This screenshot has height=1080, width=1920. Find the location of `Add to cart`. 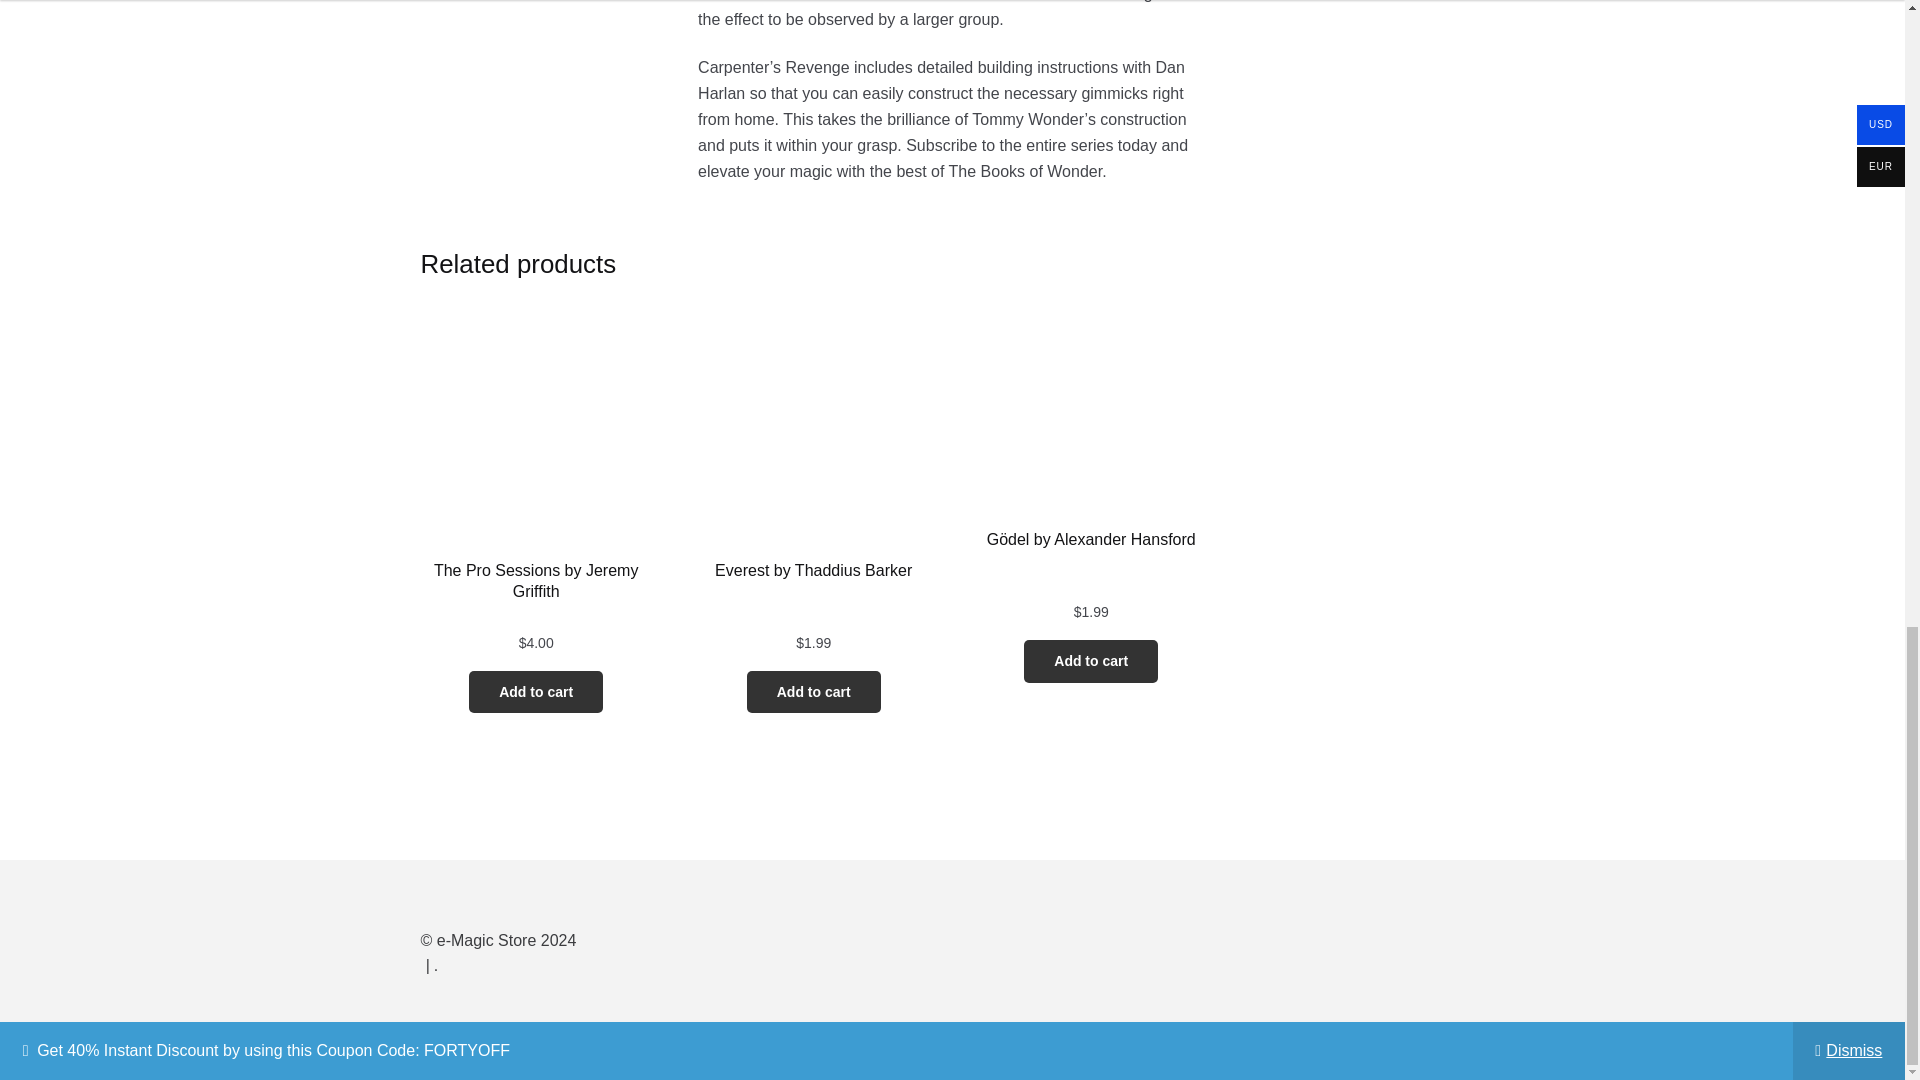

Add to cart is located at coordinates (814, 692).